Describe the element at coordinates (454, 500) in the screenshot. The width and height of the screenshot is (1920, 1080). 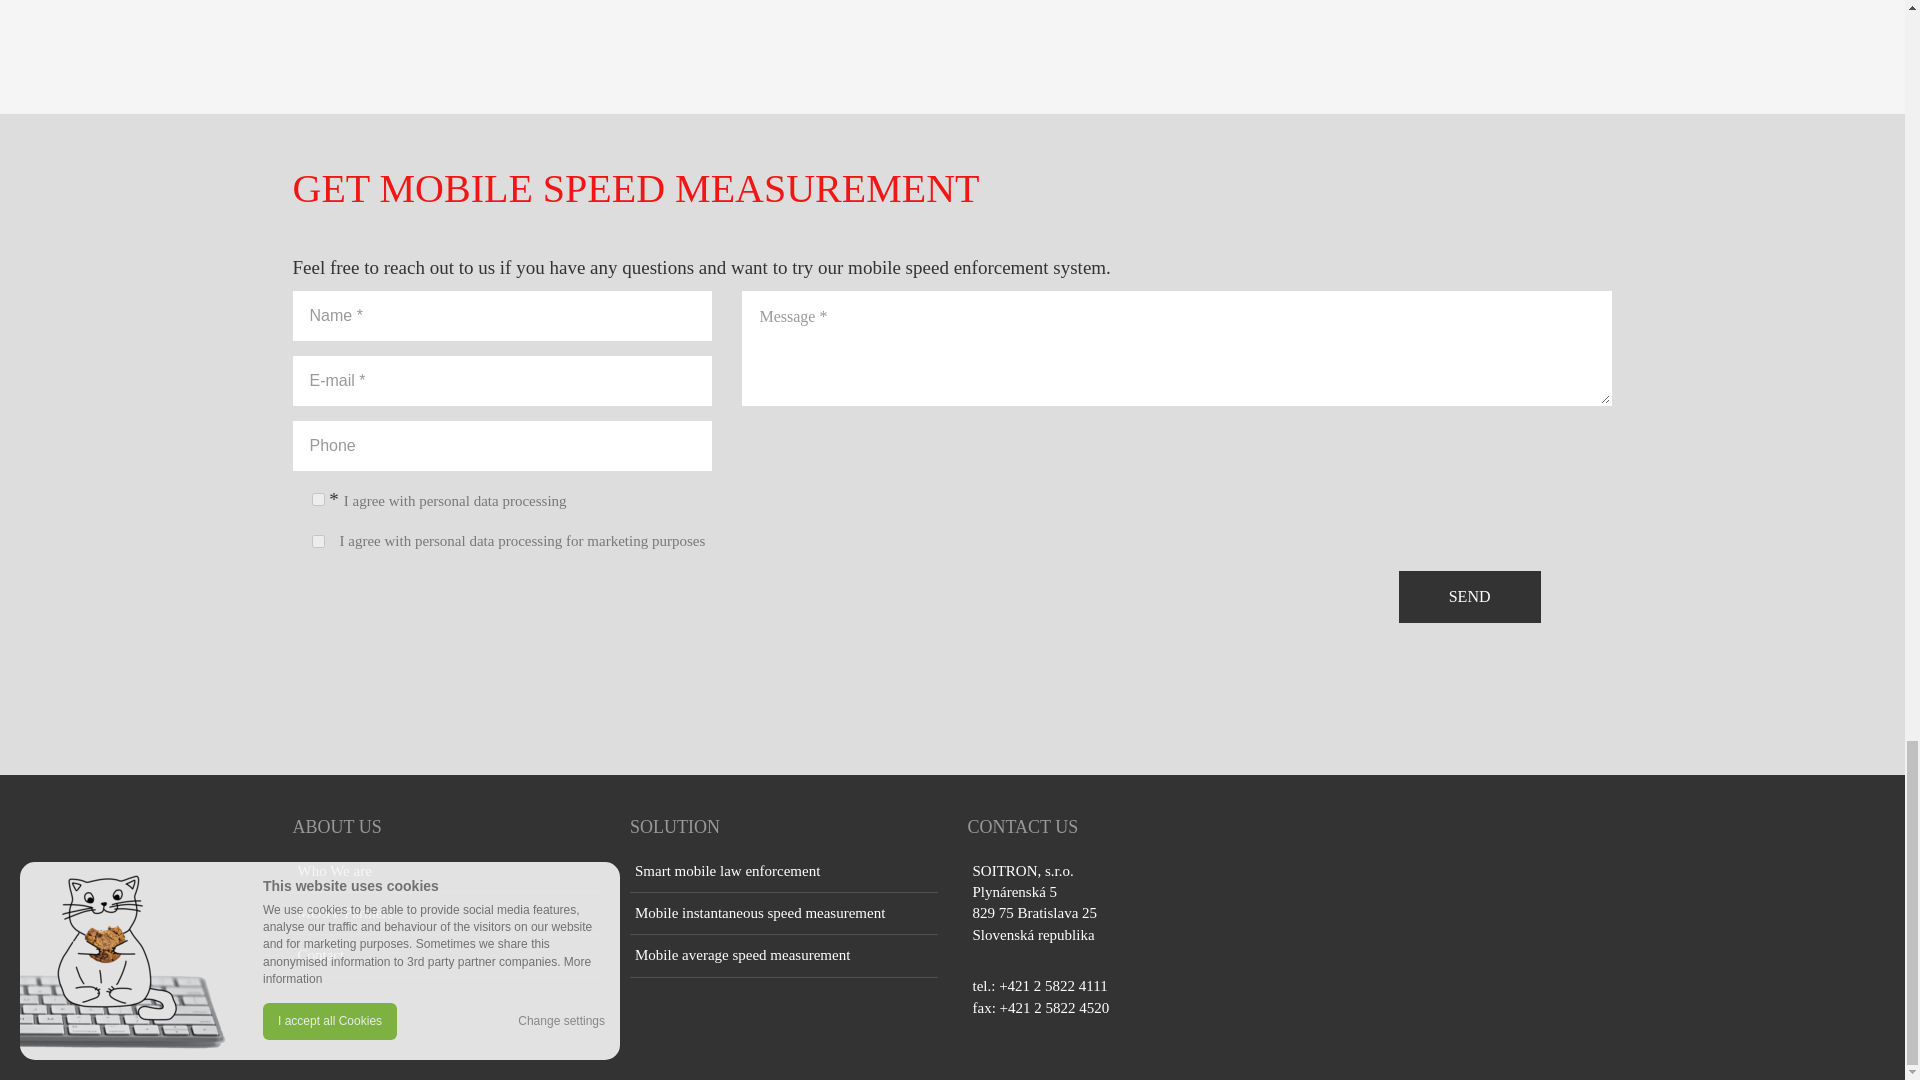
I see `I agree with personal data processing` at that location.